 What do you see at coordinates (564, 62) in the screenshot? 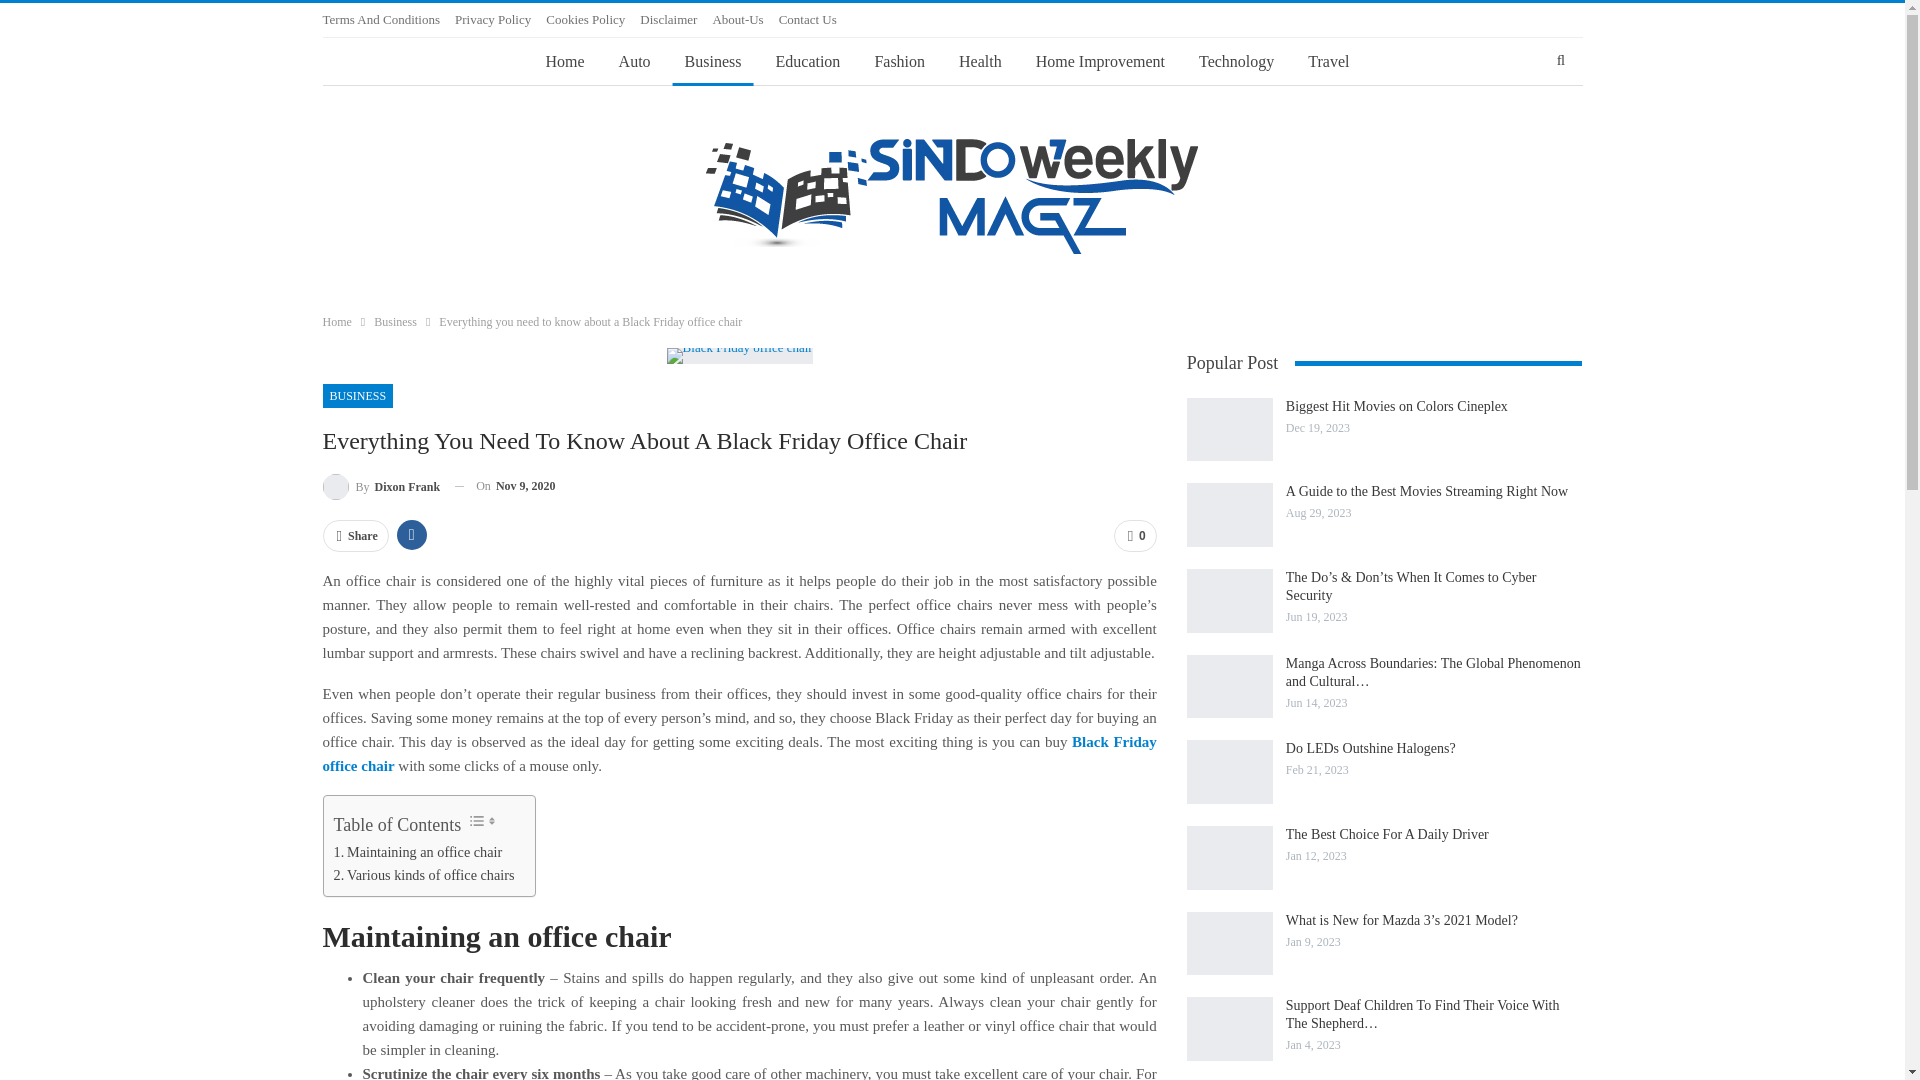
I see `Home` at bounding box center [564, 62].